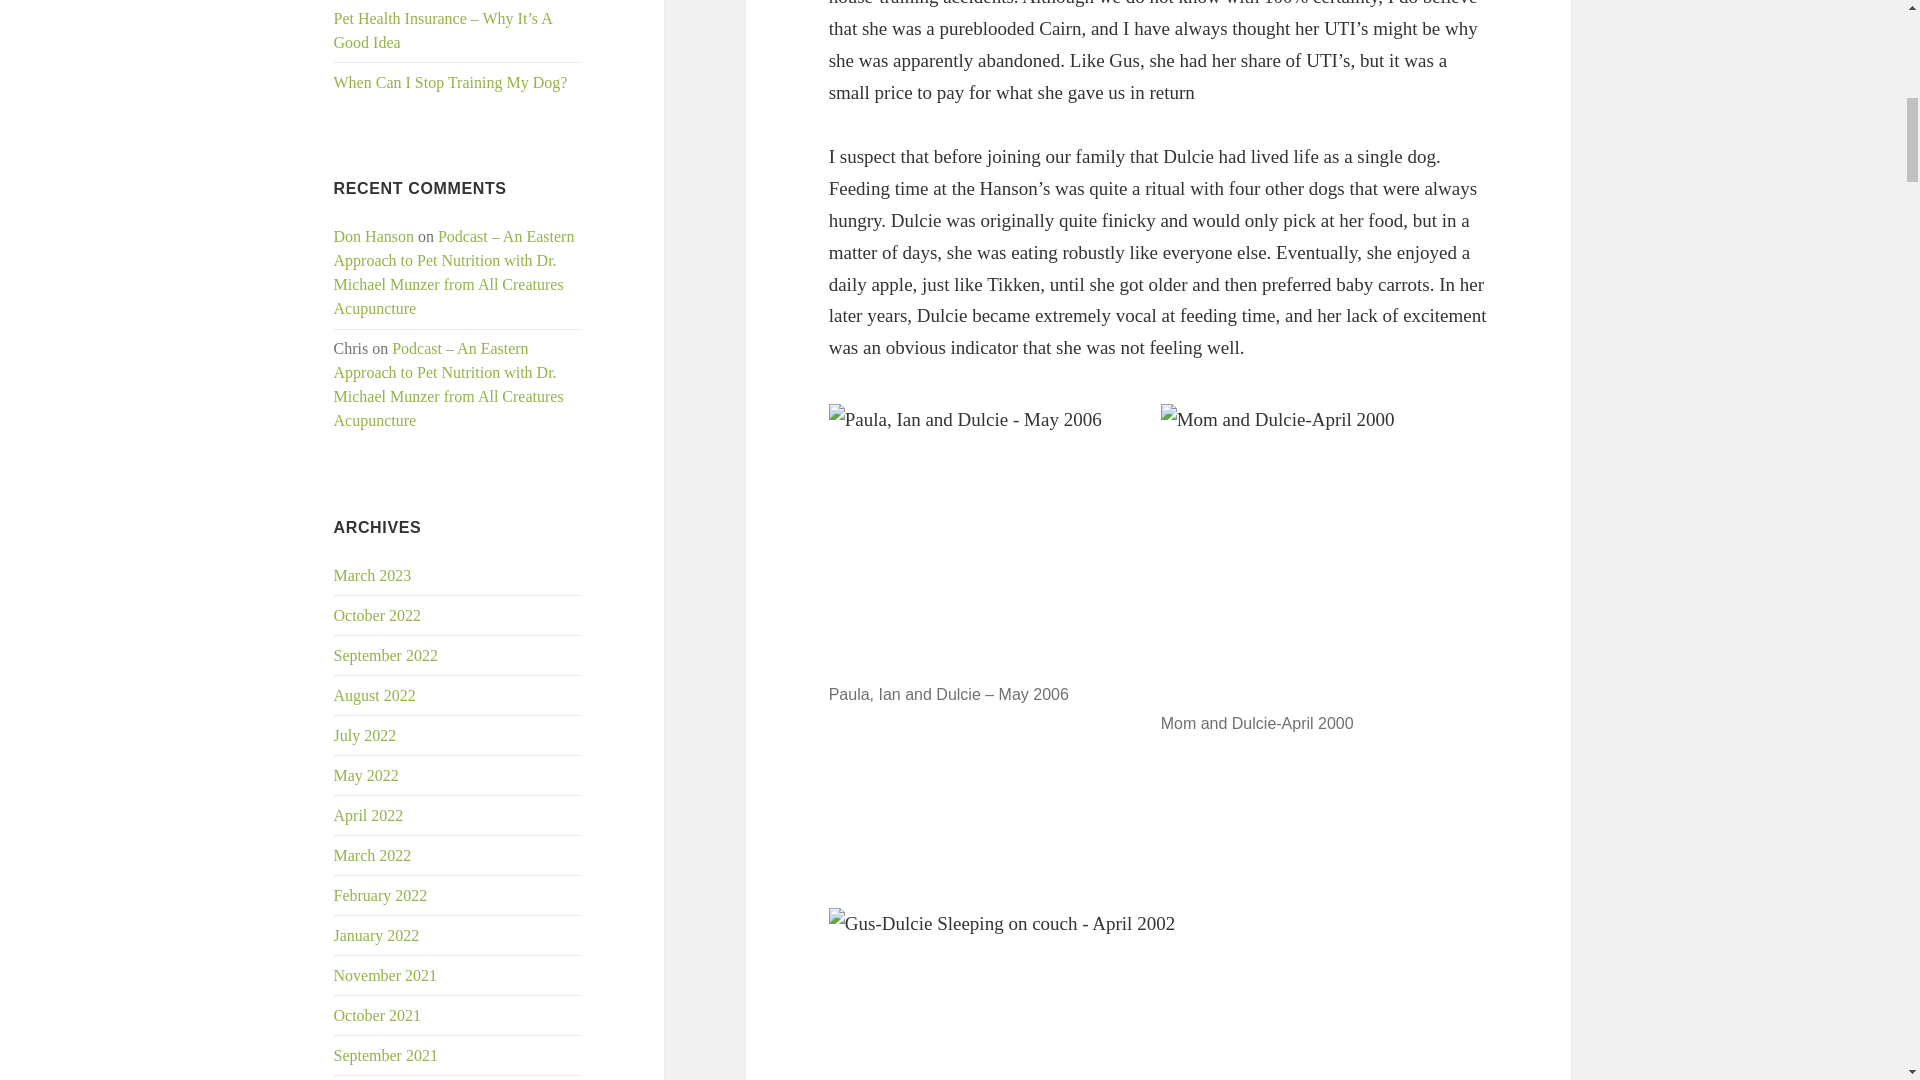 The height and width of the screenshot is (1080, 1920). Describe the element at coordinates (386, 655) in the screenshot. I see `September 2022` at that location.